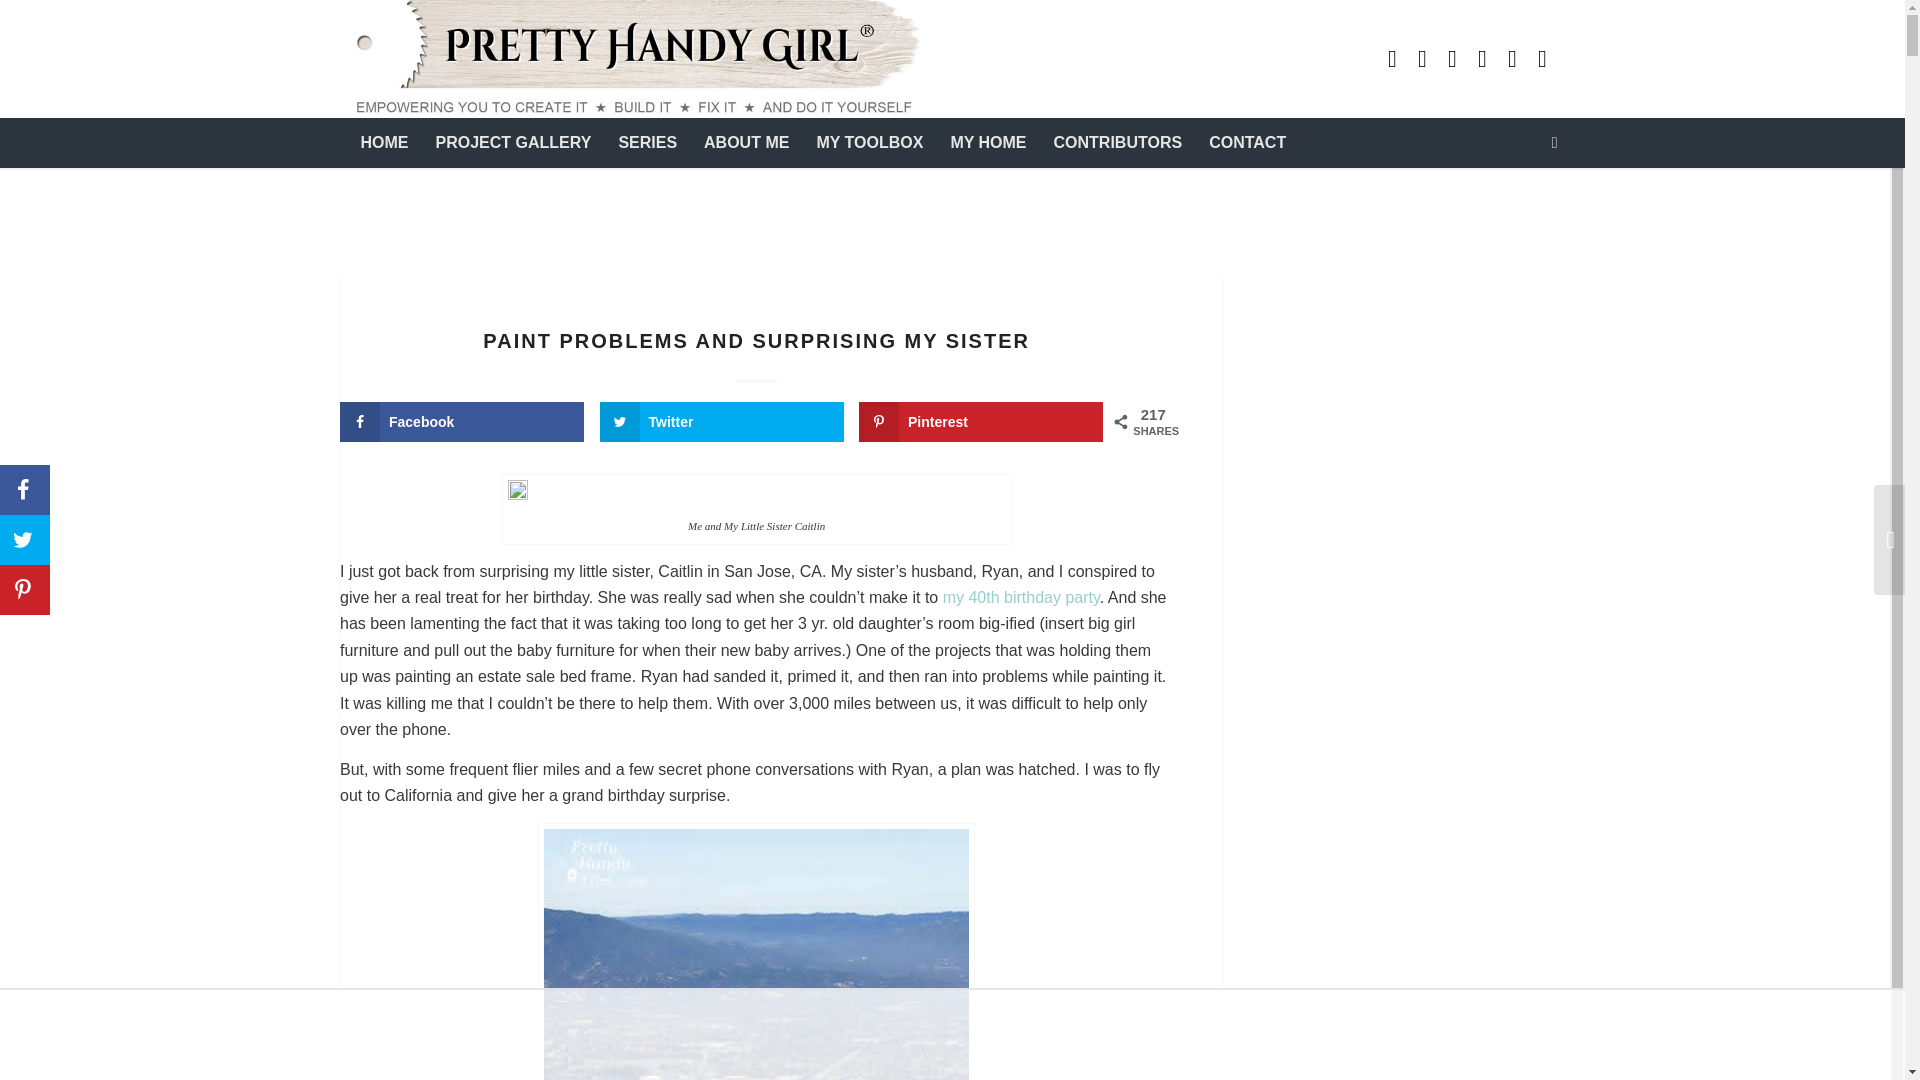  What do you see at coordinates (384, 142) in the screenshot?
I see `HOME` at bounding box center [384, 142].